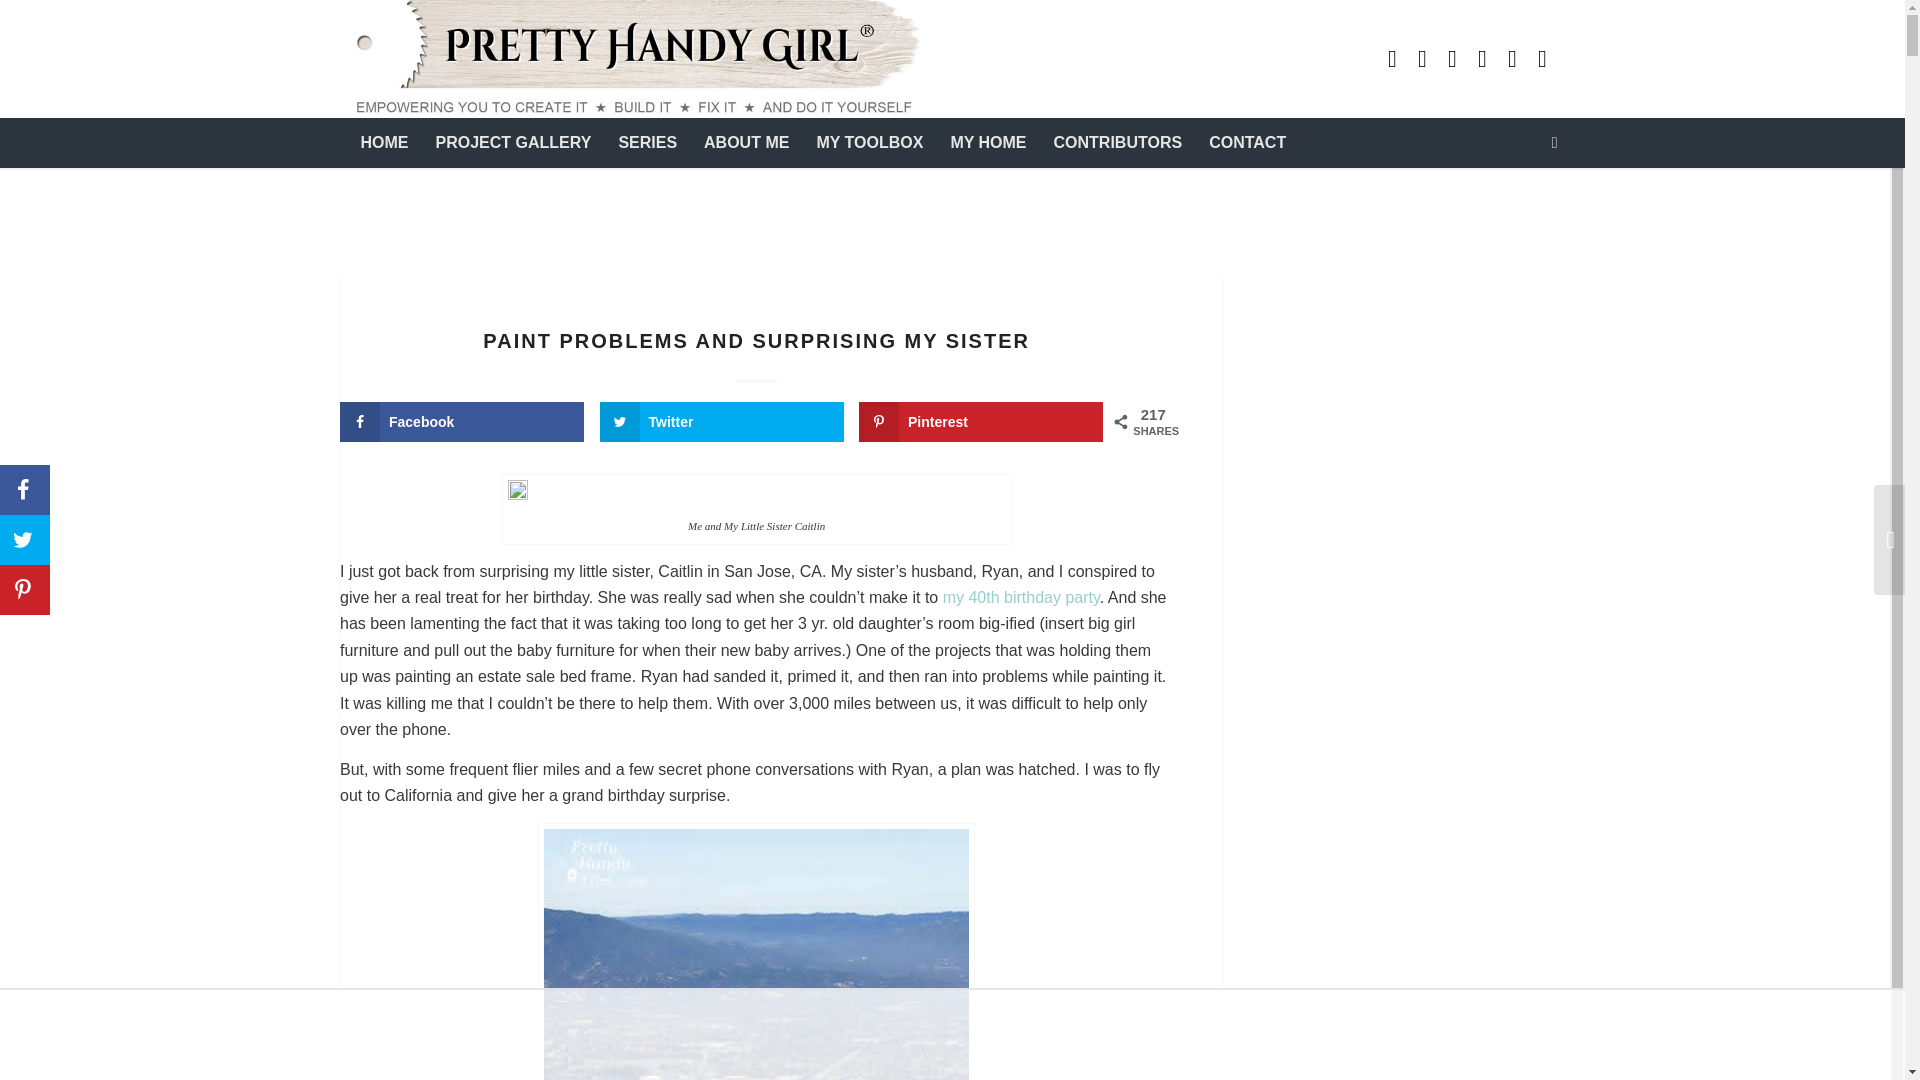  What do you see at coordinates (384, 142) in the screenshot?
I see `HOME` at bounding box center [384, 142].